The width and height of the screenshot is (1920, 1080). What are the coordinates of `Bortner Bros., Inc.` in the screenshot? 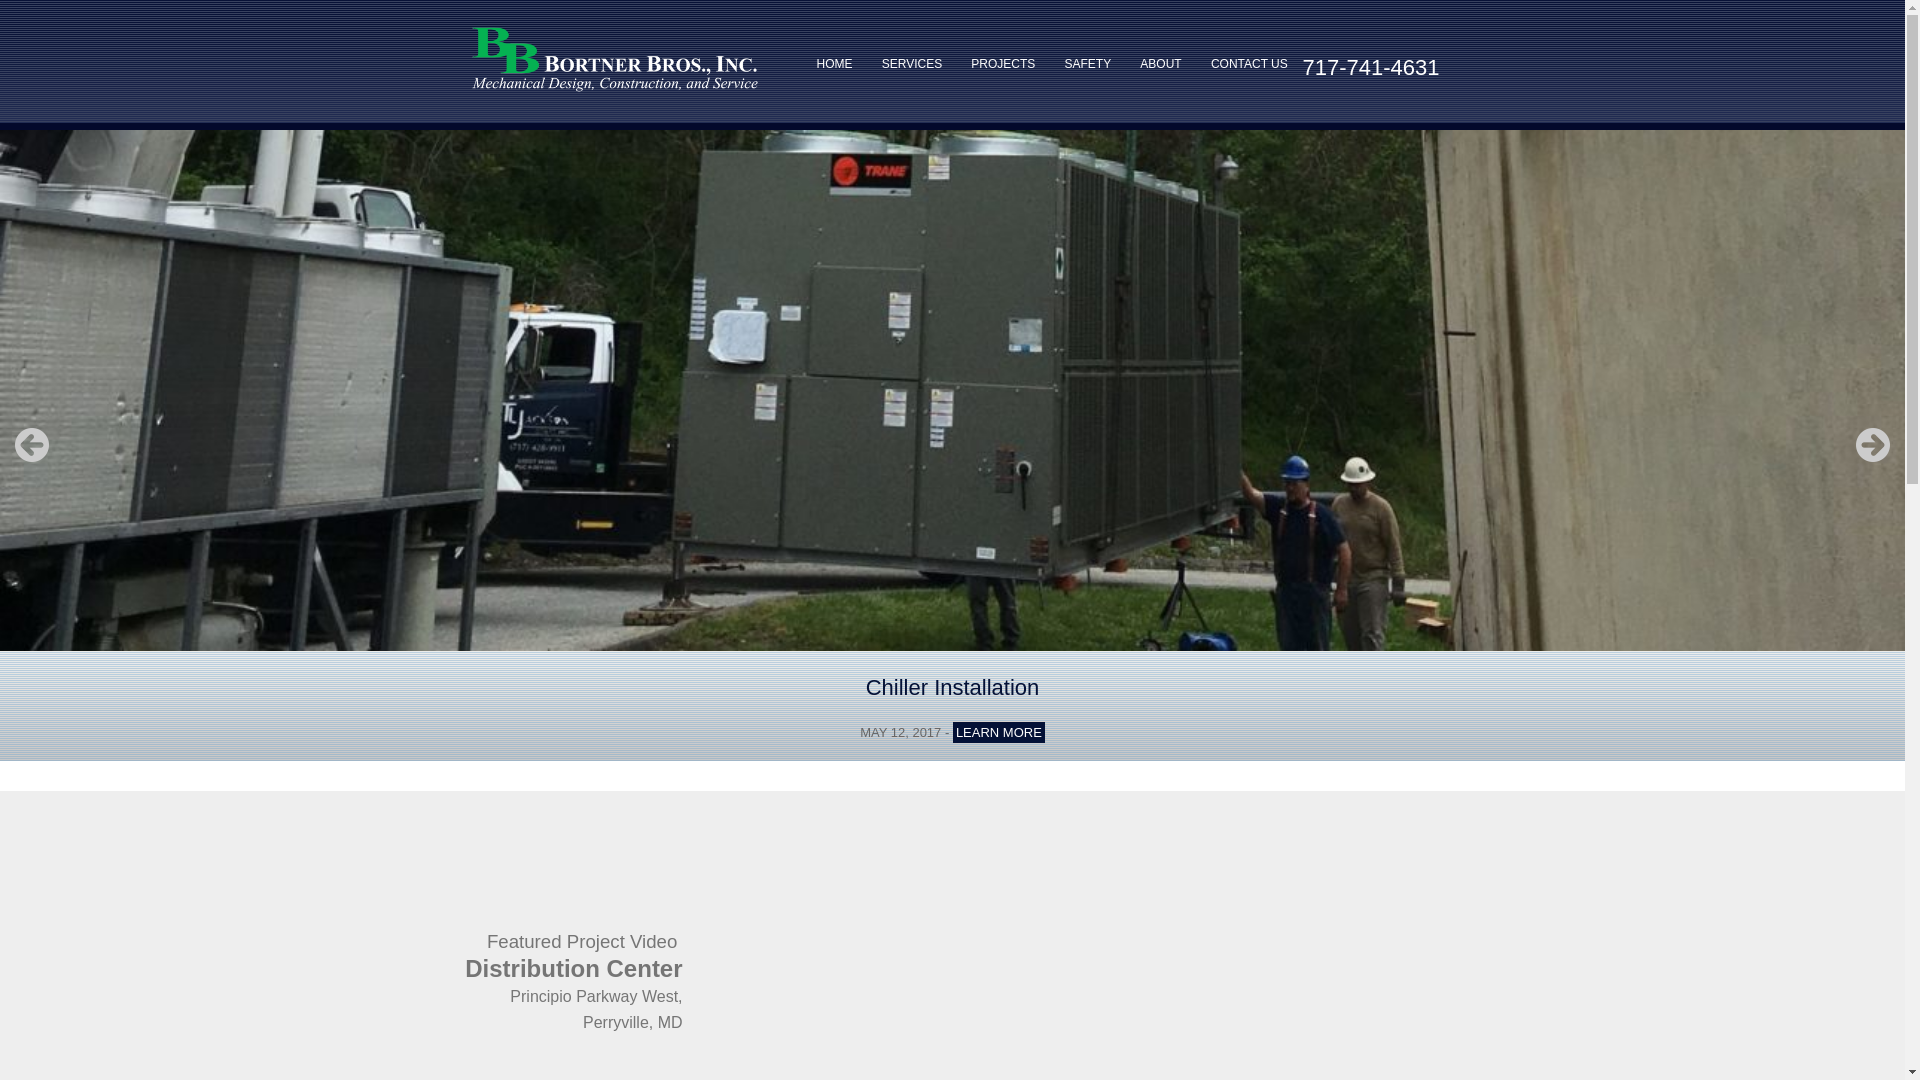 It's located at (614, 92).